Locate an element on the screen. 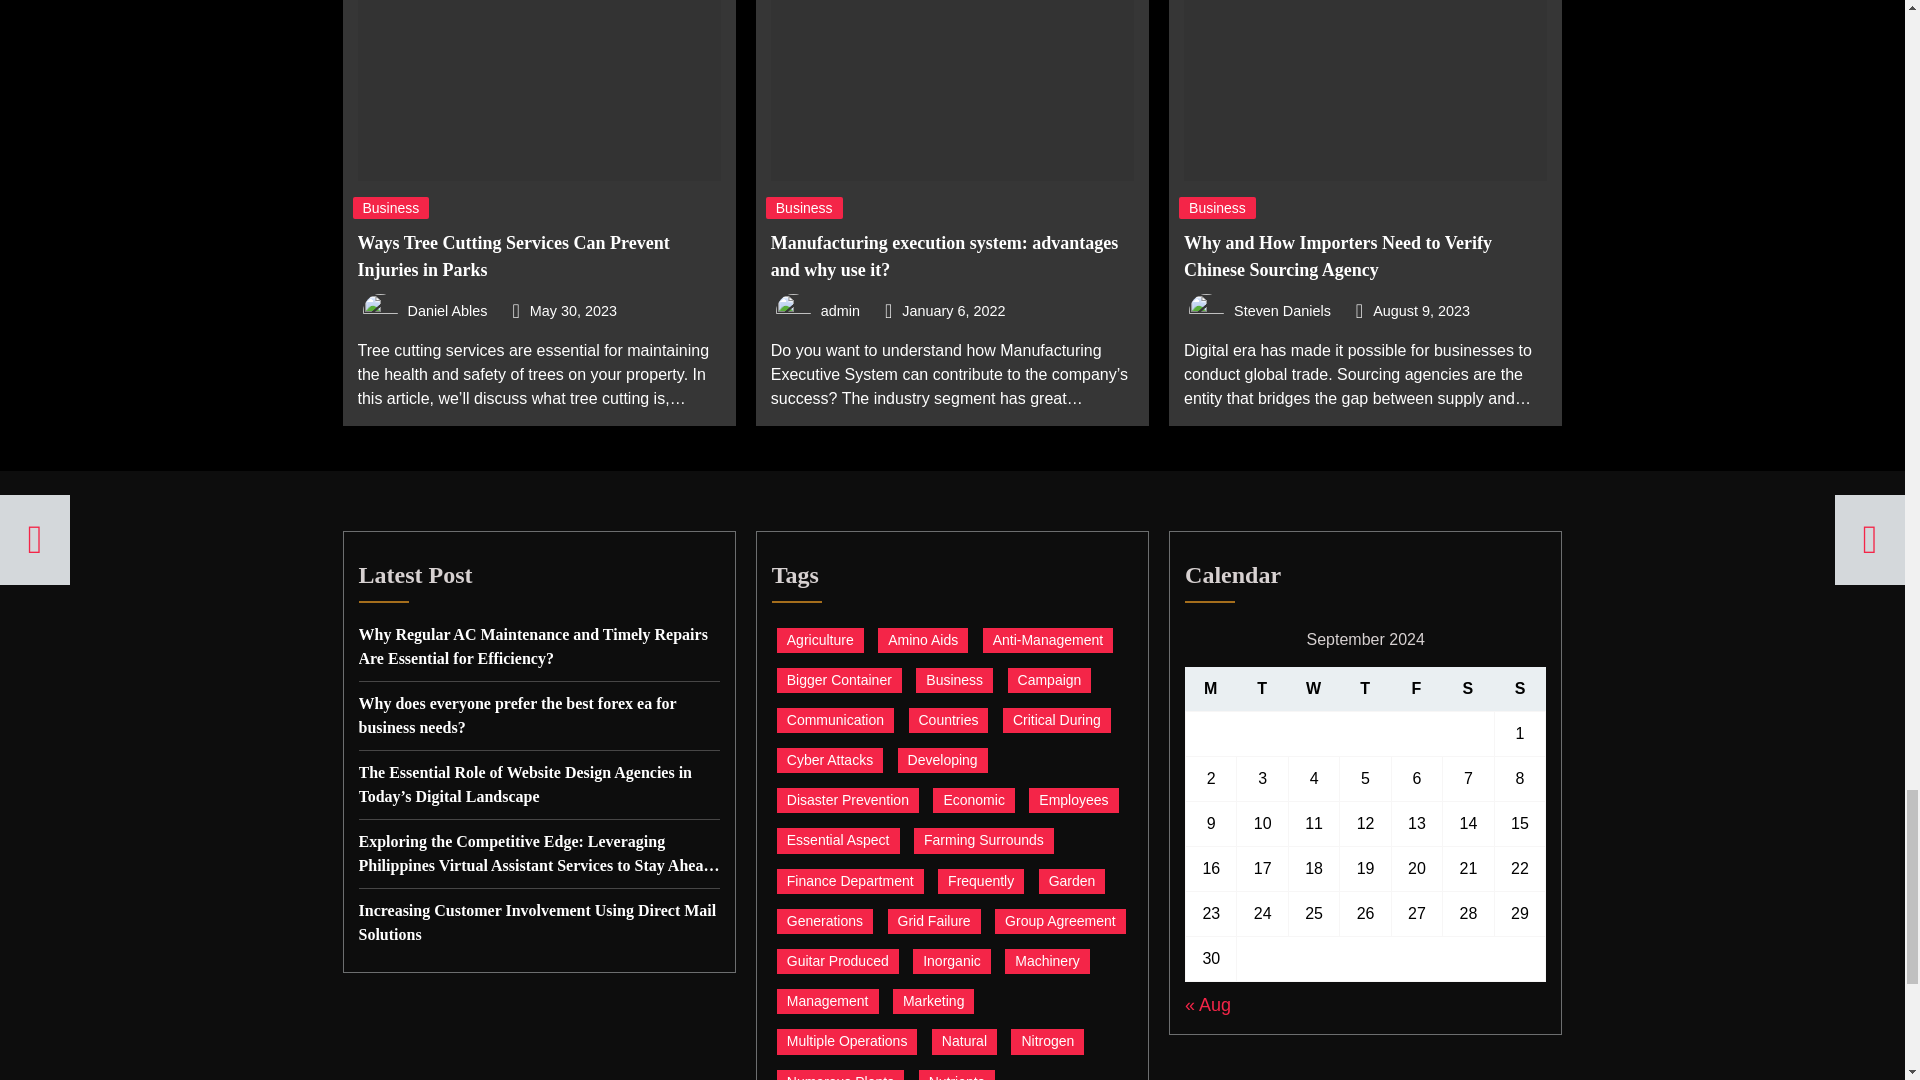  Tuesday is located at coordinates (1261, 688).